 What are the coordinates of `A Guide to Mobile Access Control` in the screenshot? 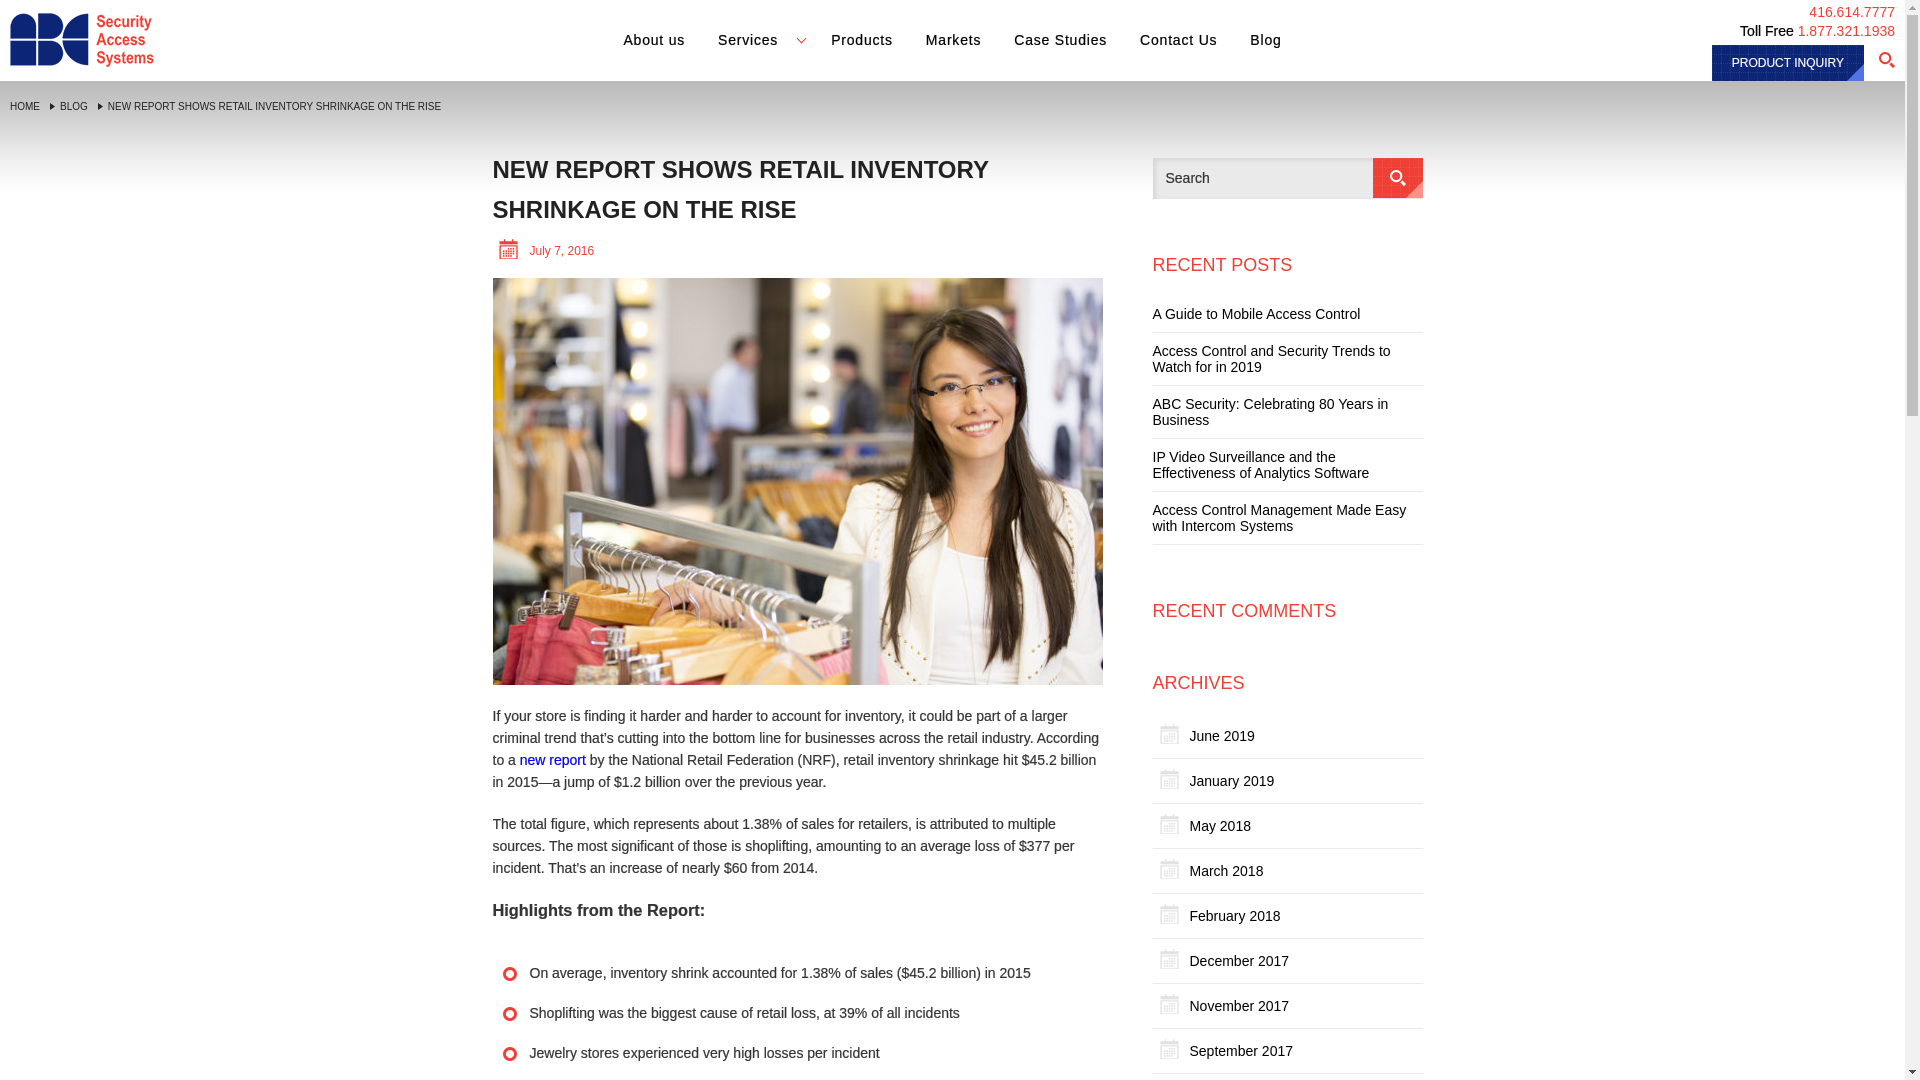 It's located at (1256, 314).